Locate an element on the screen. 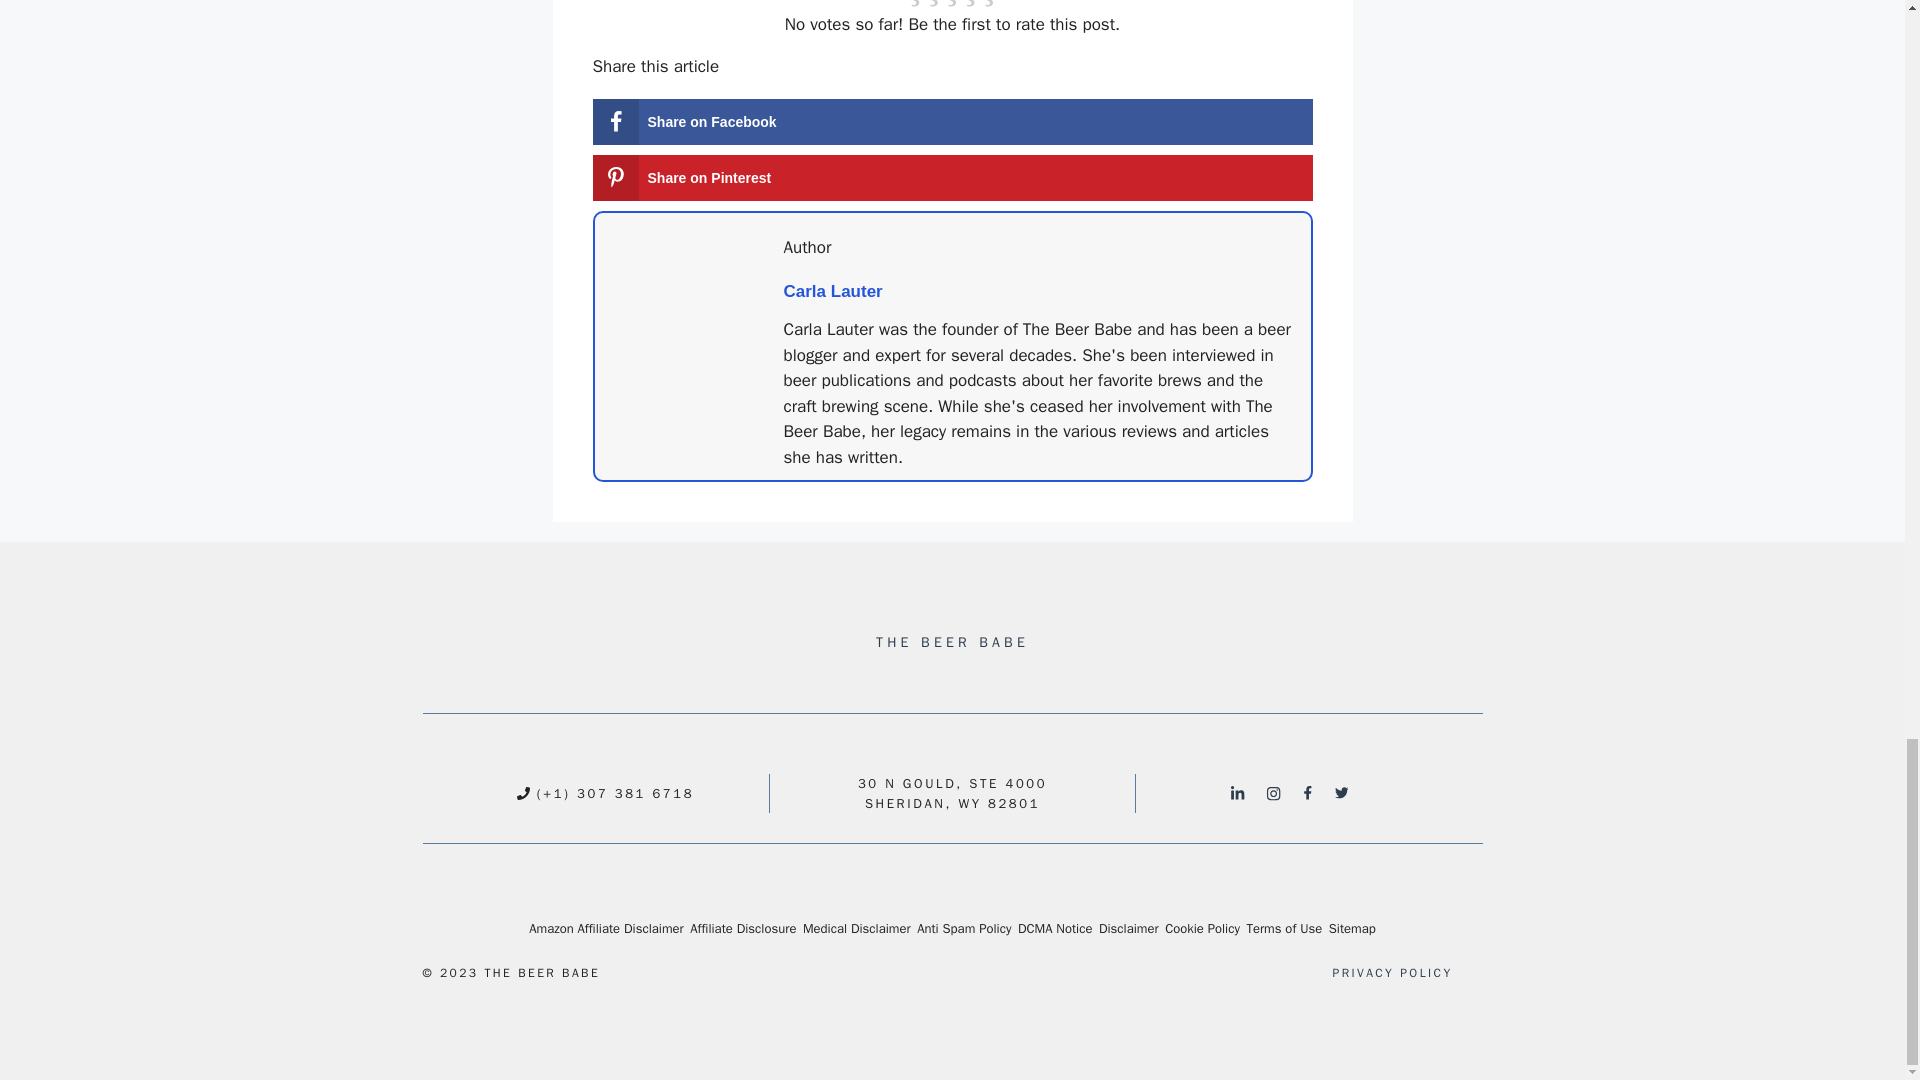 Image resolution: width=1920 pixels, height=1080 pixels. Sitemap is located at coordinates (1352, 928).